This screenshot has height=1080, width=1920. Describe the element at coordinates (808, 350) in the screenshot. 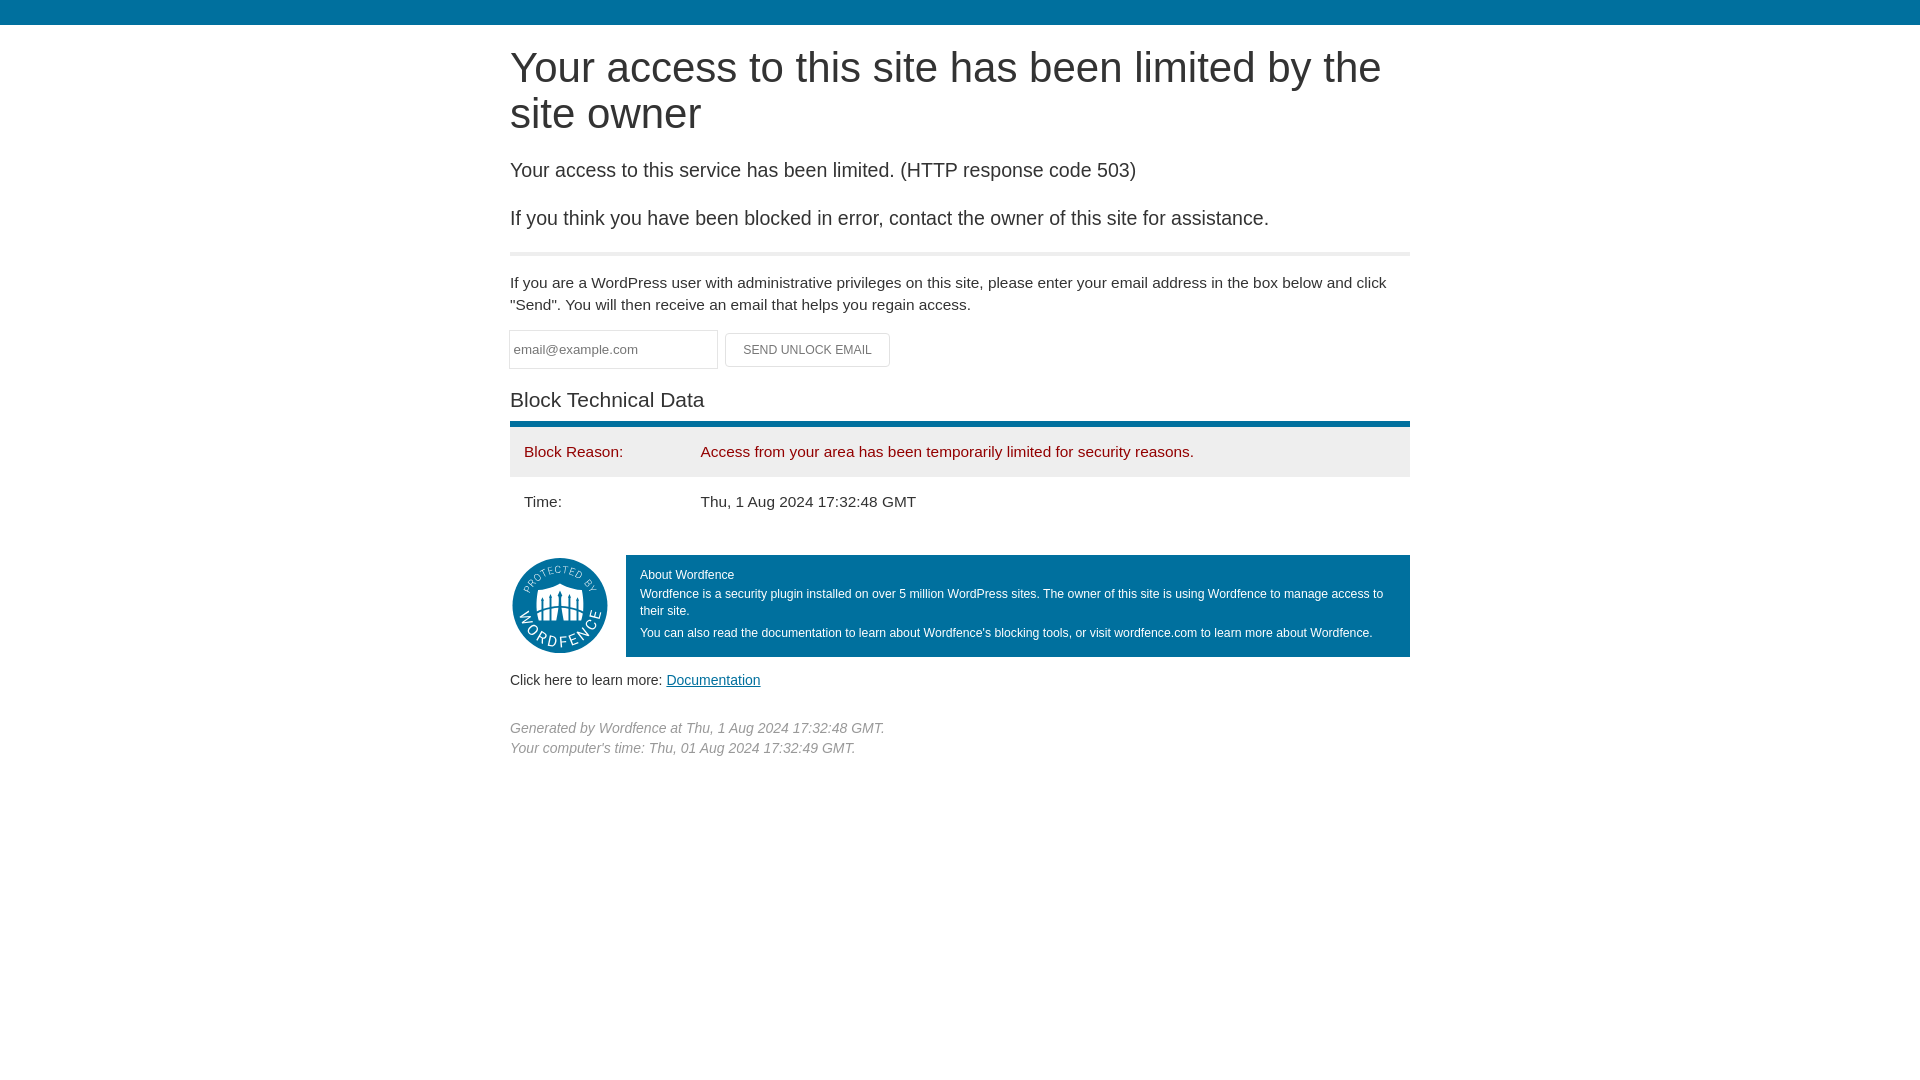

I see `Send Unlock Email` at that location.